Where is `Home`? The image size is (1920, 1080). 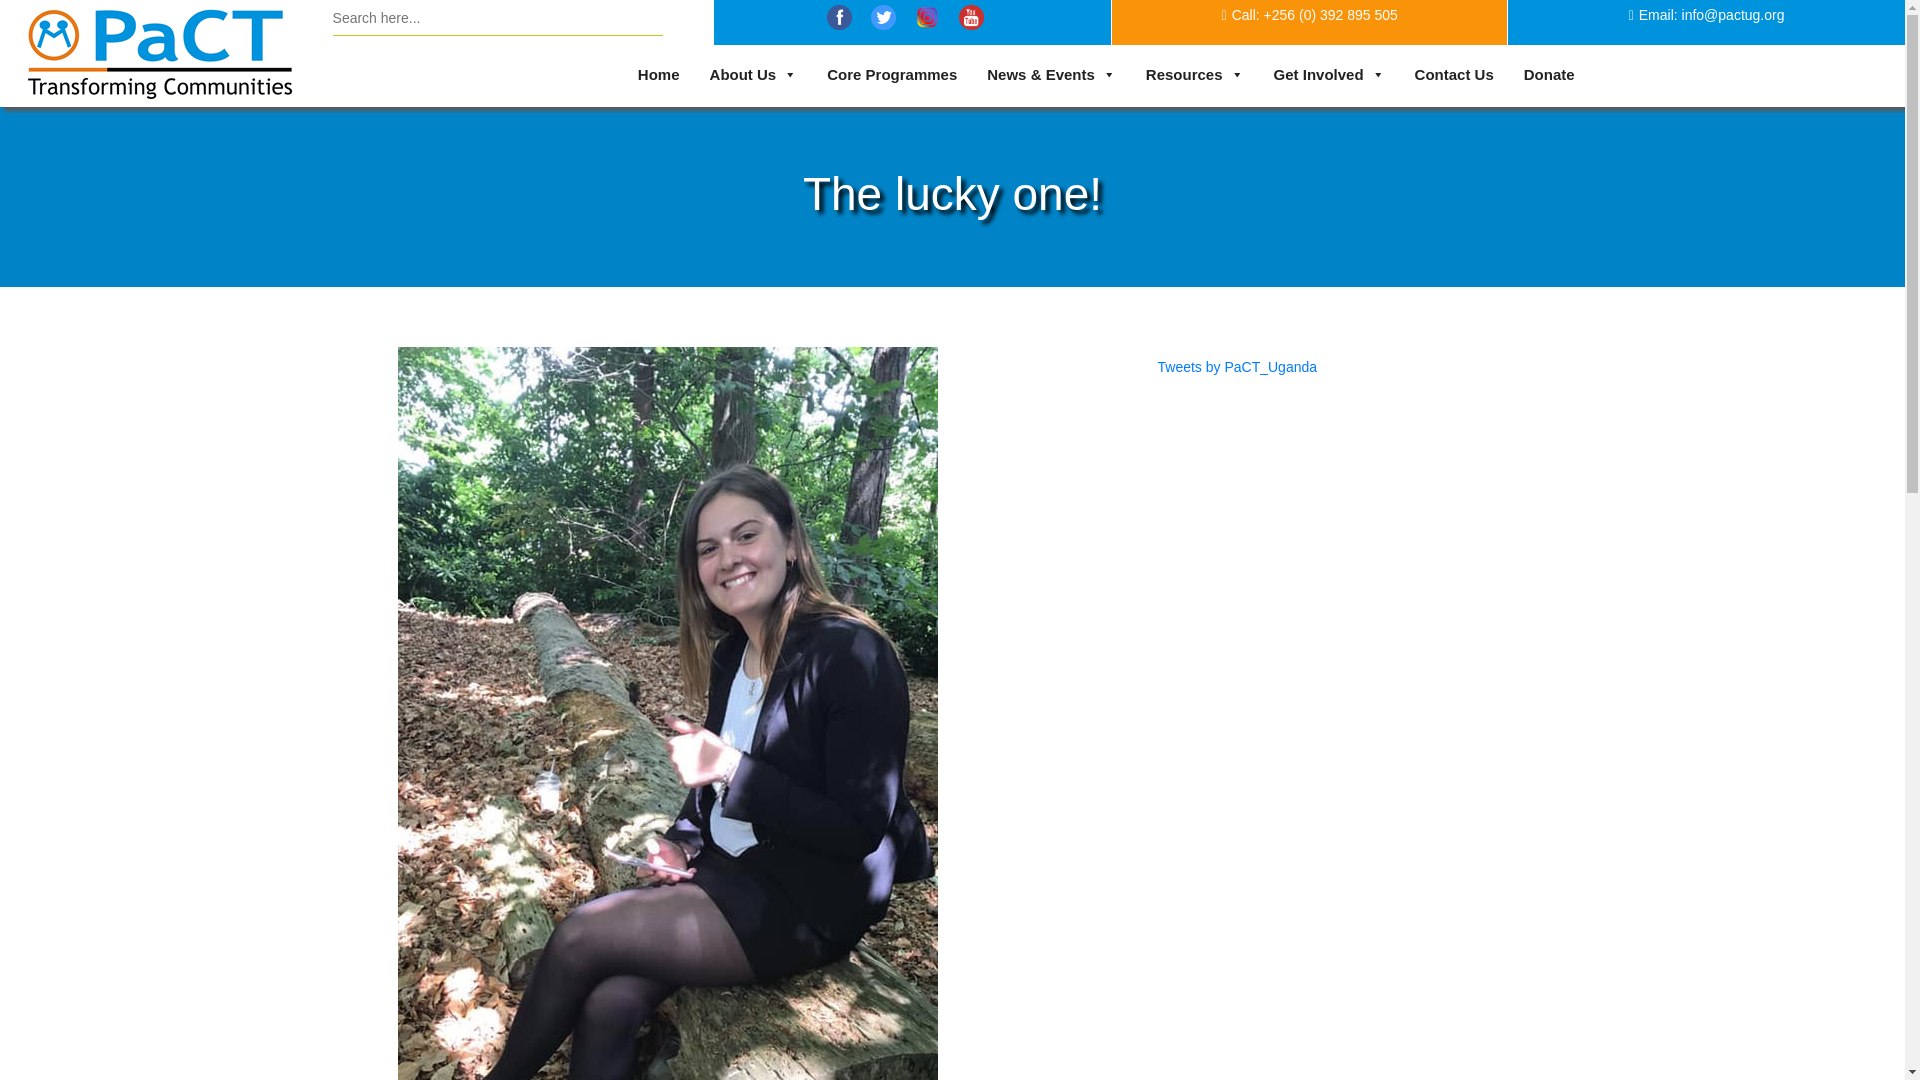 Home is located at coordinates (664, 75).